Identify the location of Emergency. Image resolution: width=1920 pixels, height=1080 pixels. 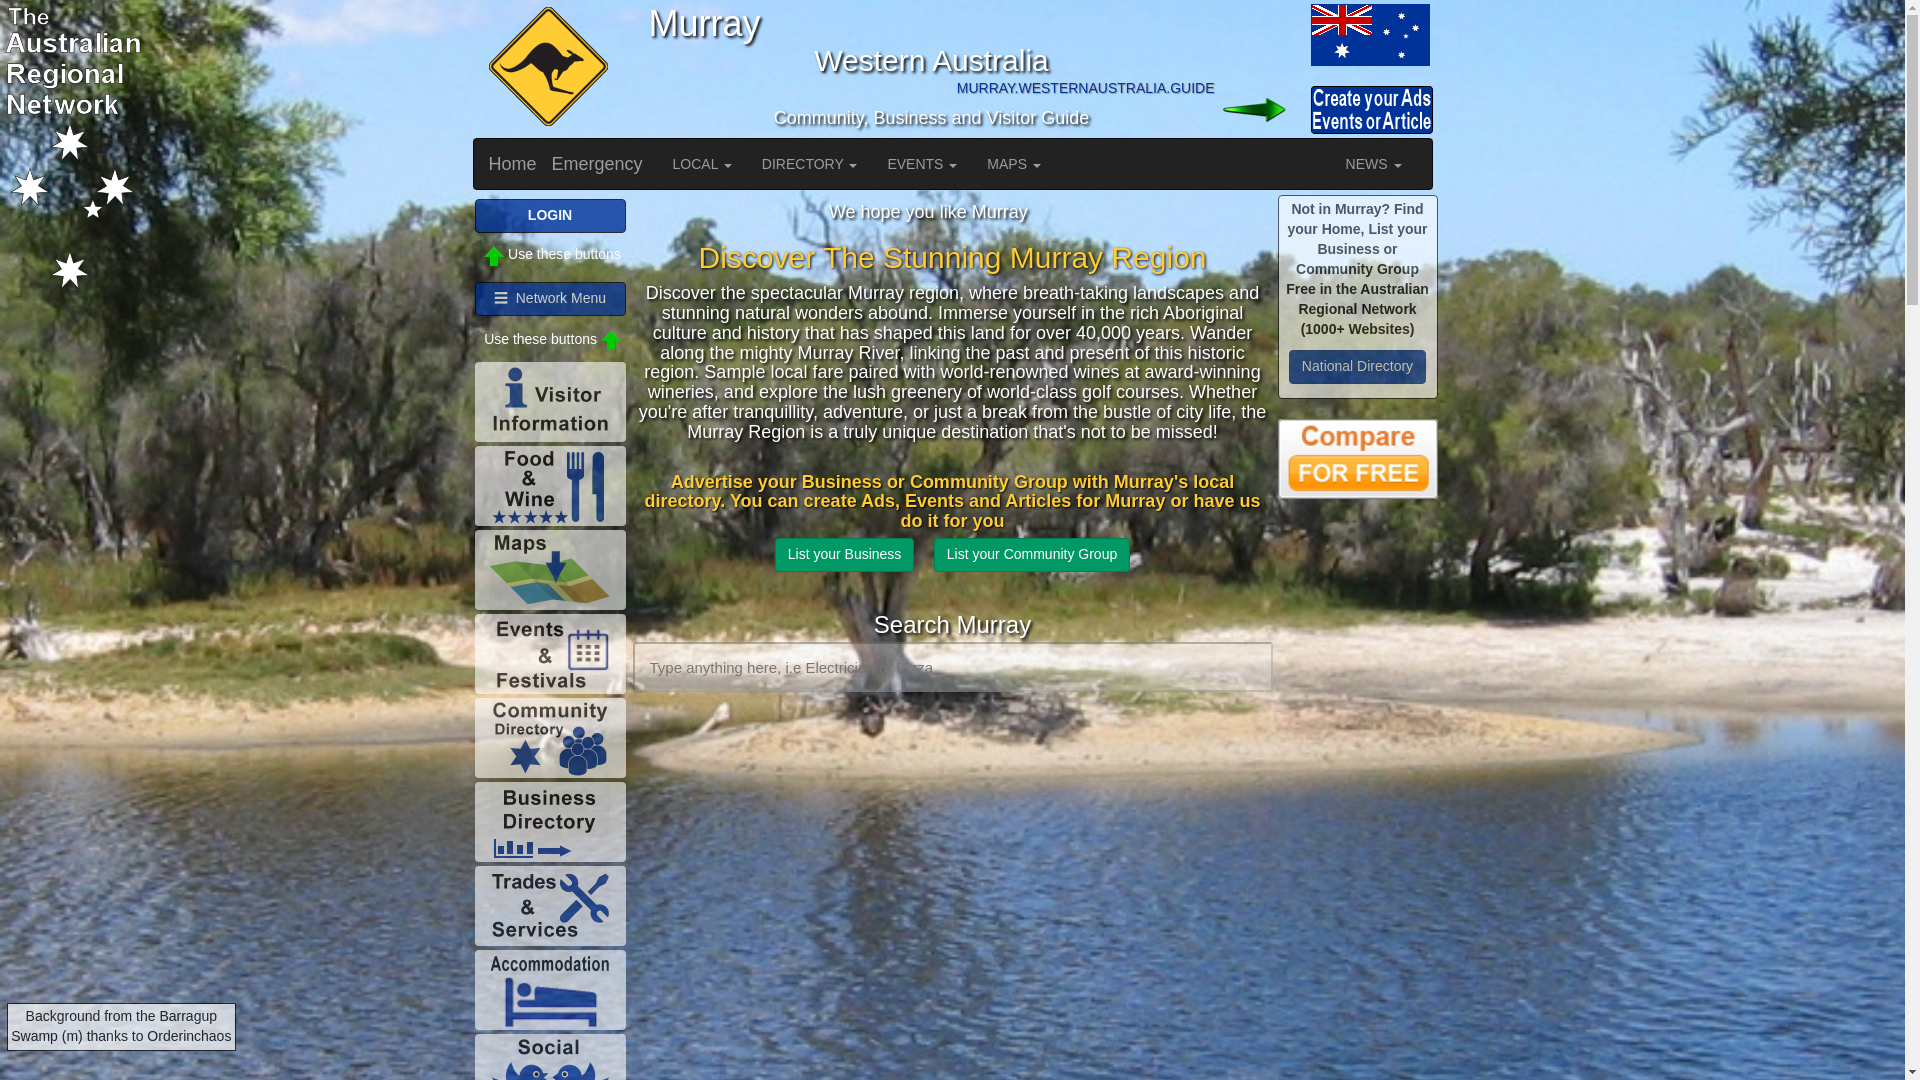
(598, 164).